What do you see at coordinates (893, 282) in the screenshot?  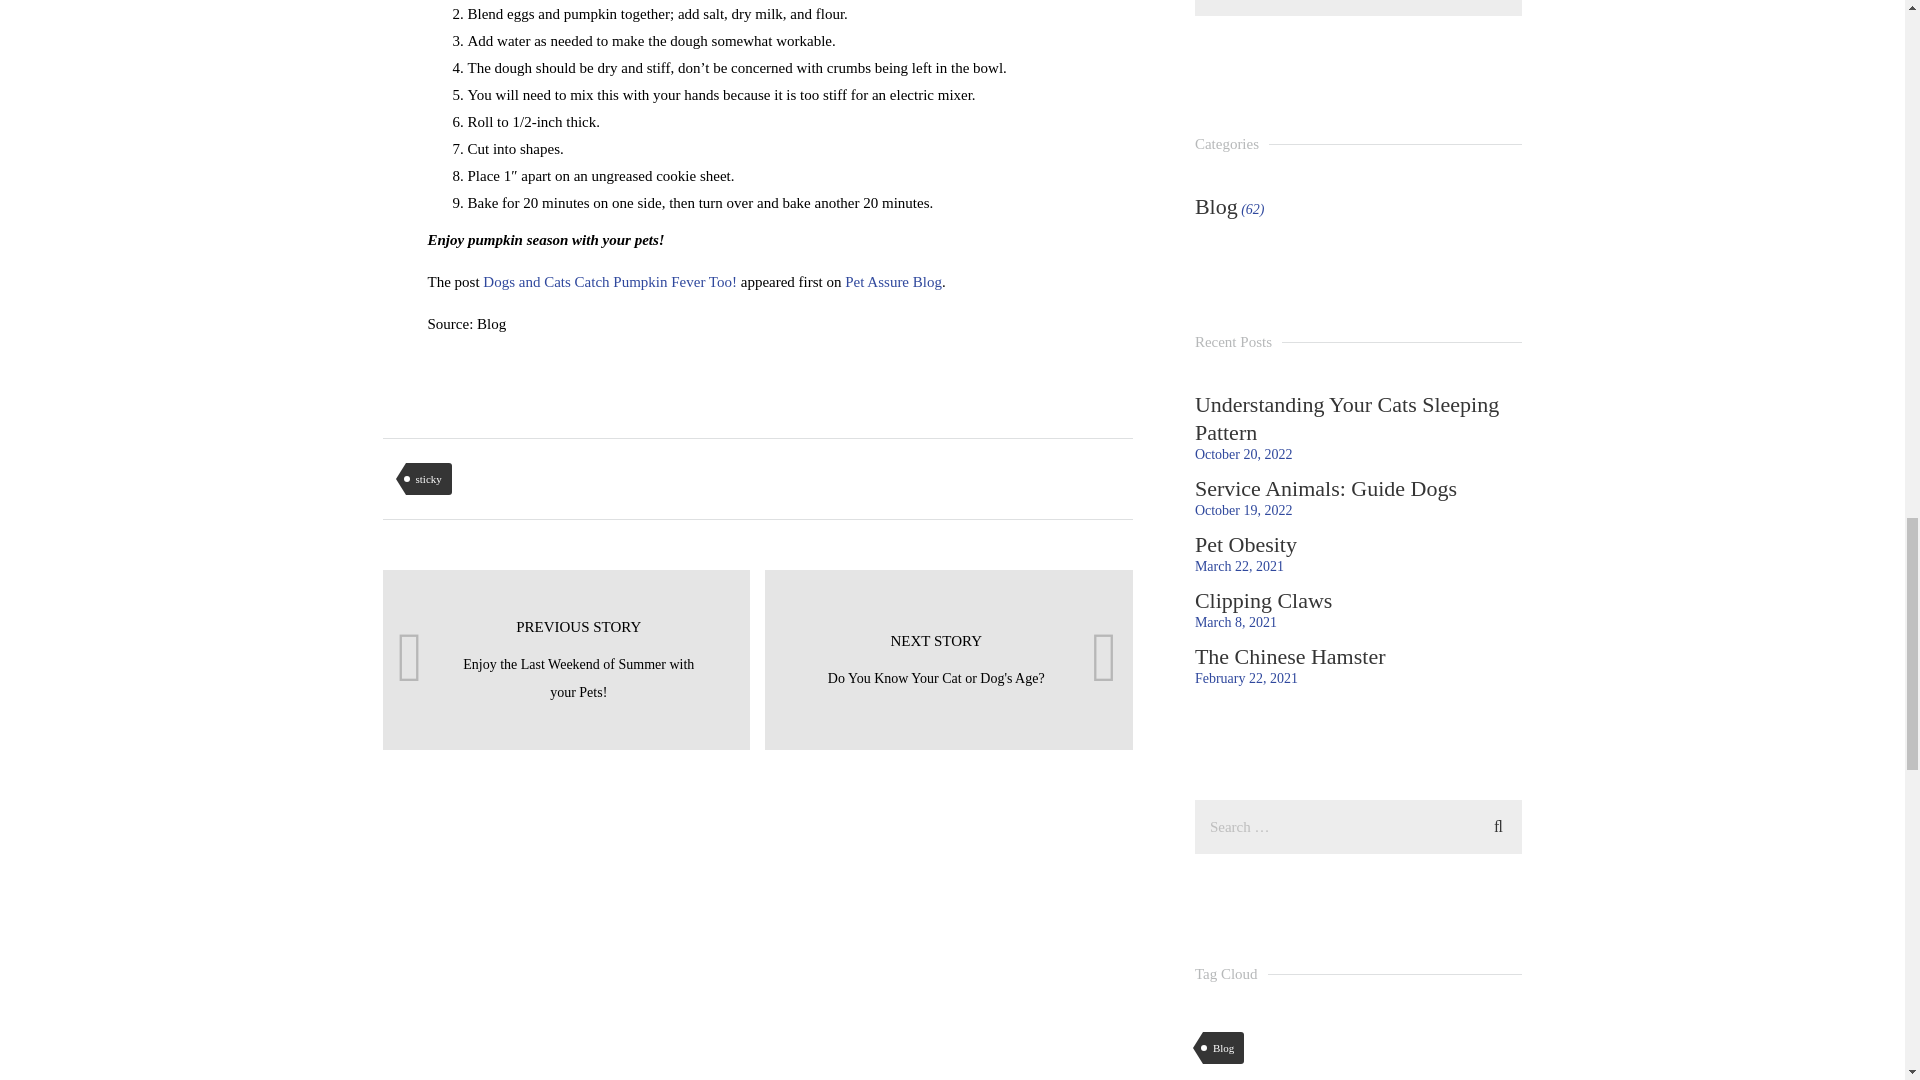 I see `Pet Assure Blog` at bounding box center [893, 282].